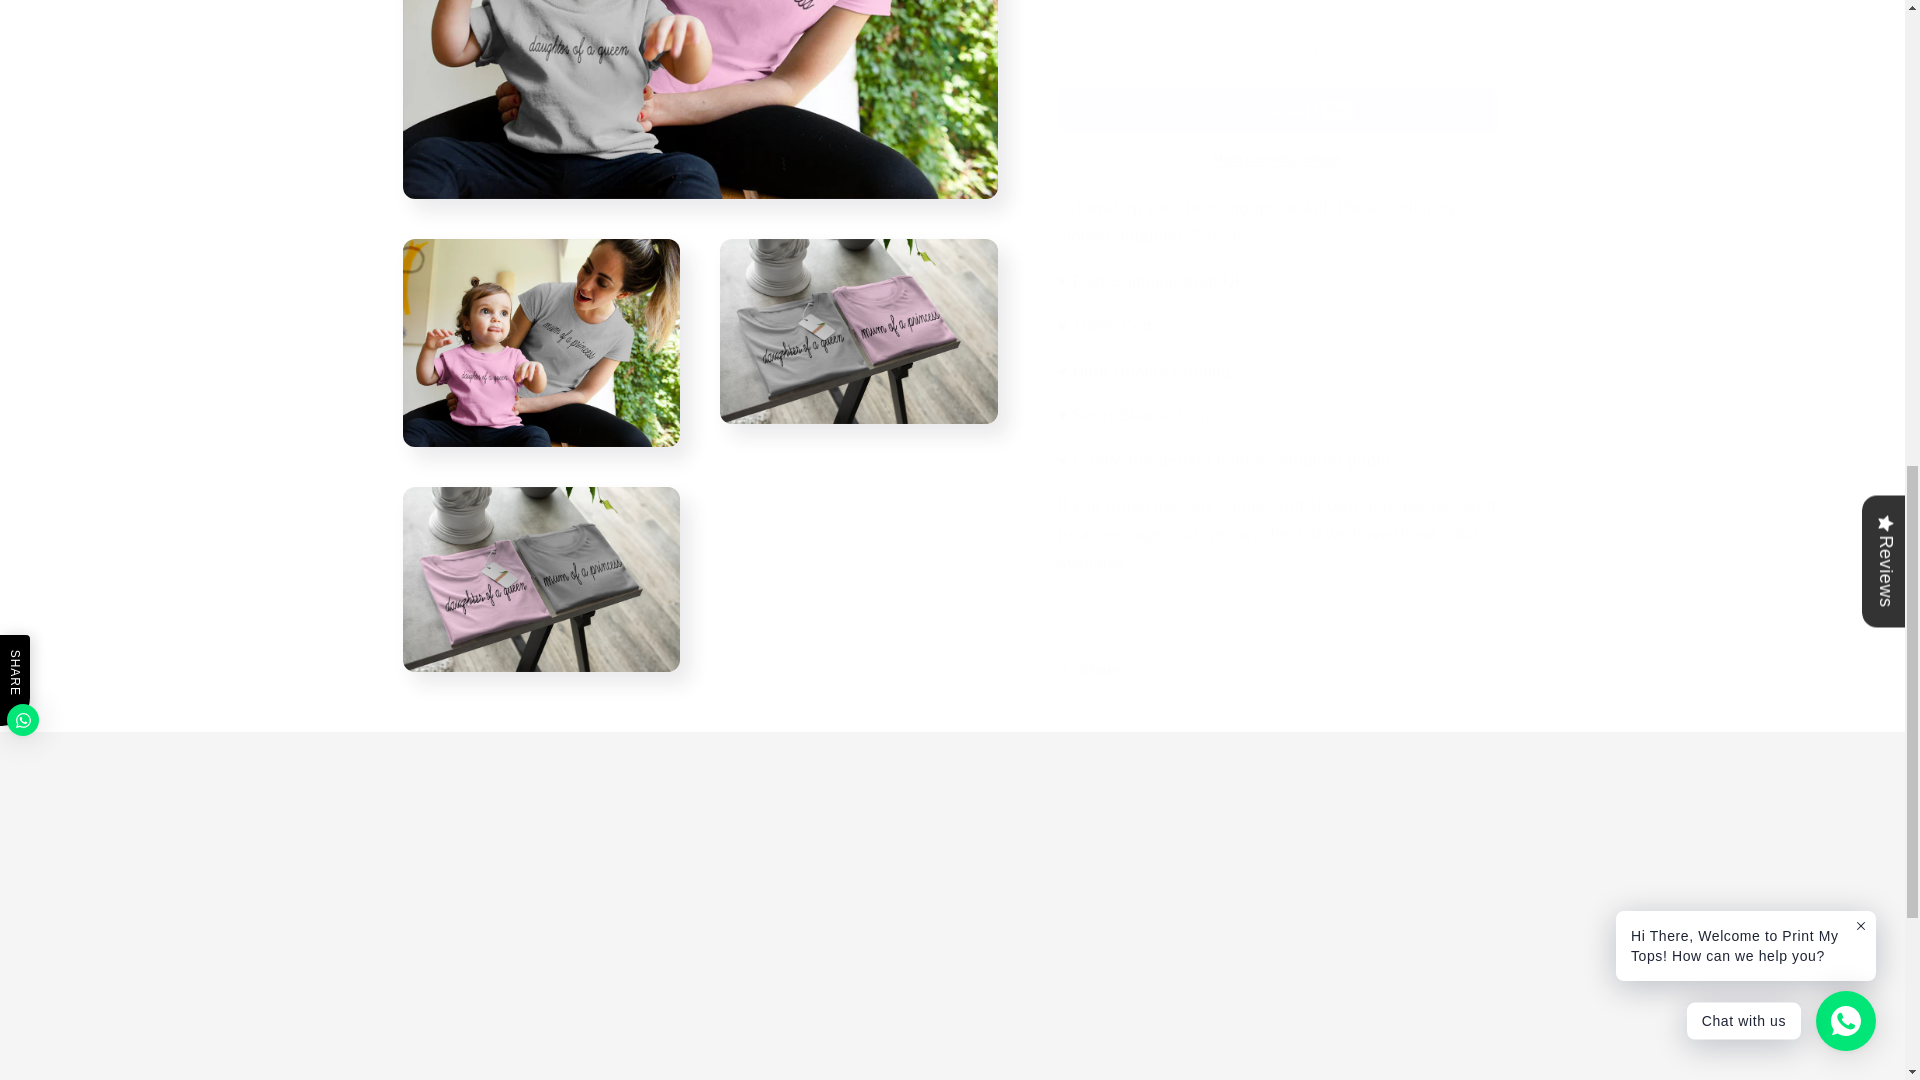 The image size is (1920, 1080). I want to click on Open media 4 in modal, so click(540, 26).